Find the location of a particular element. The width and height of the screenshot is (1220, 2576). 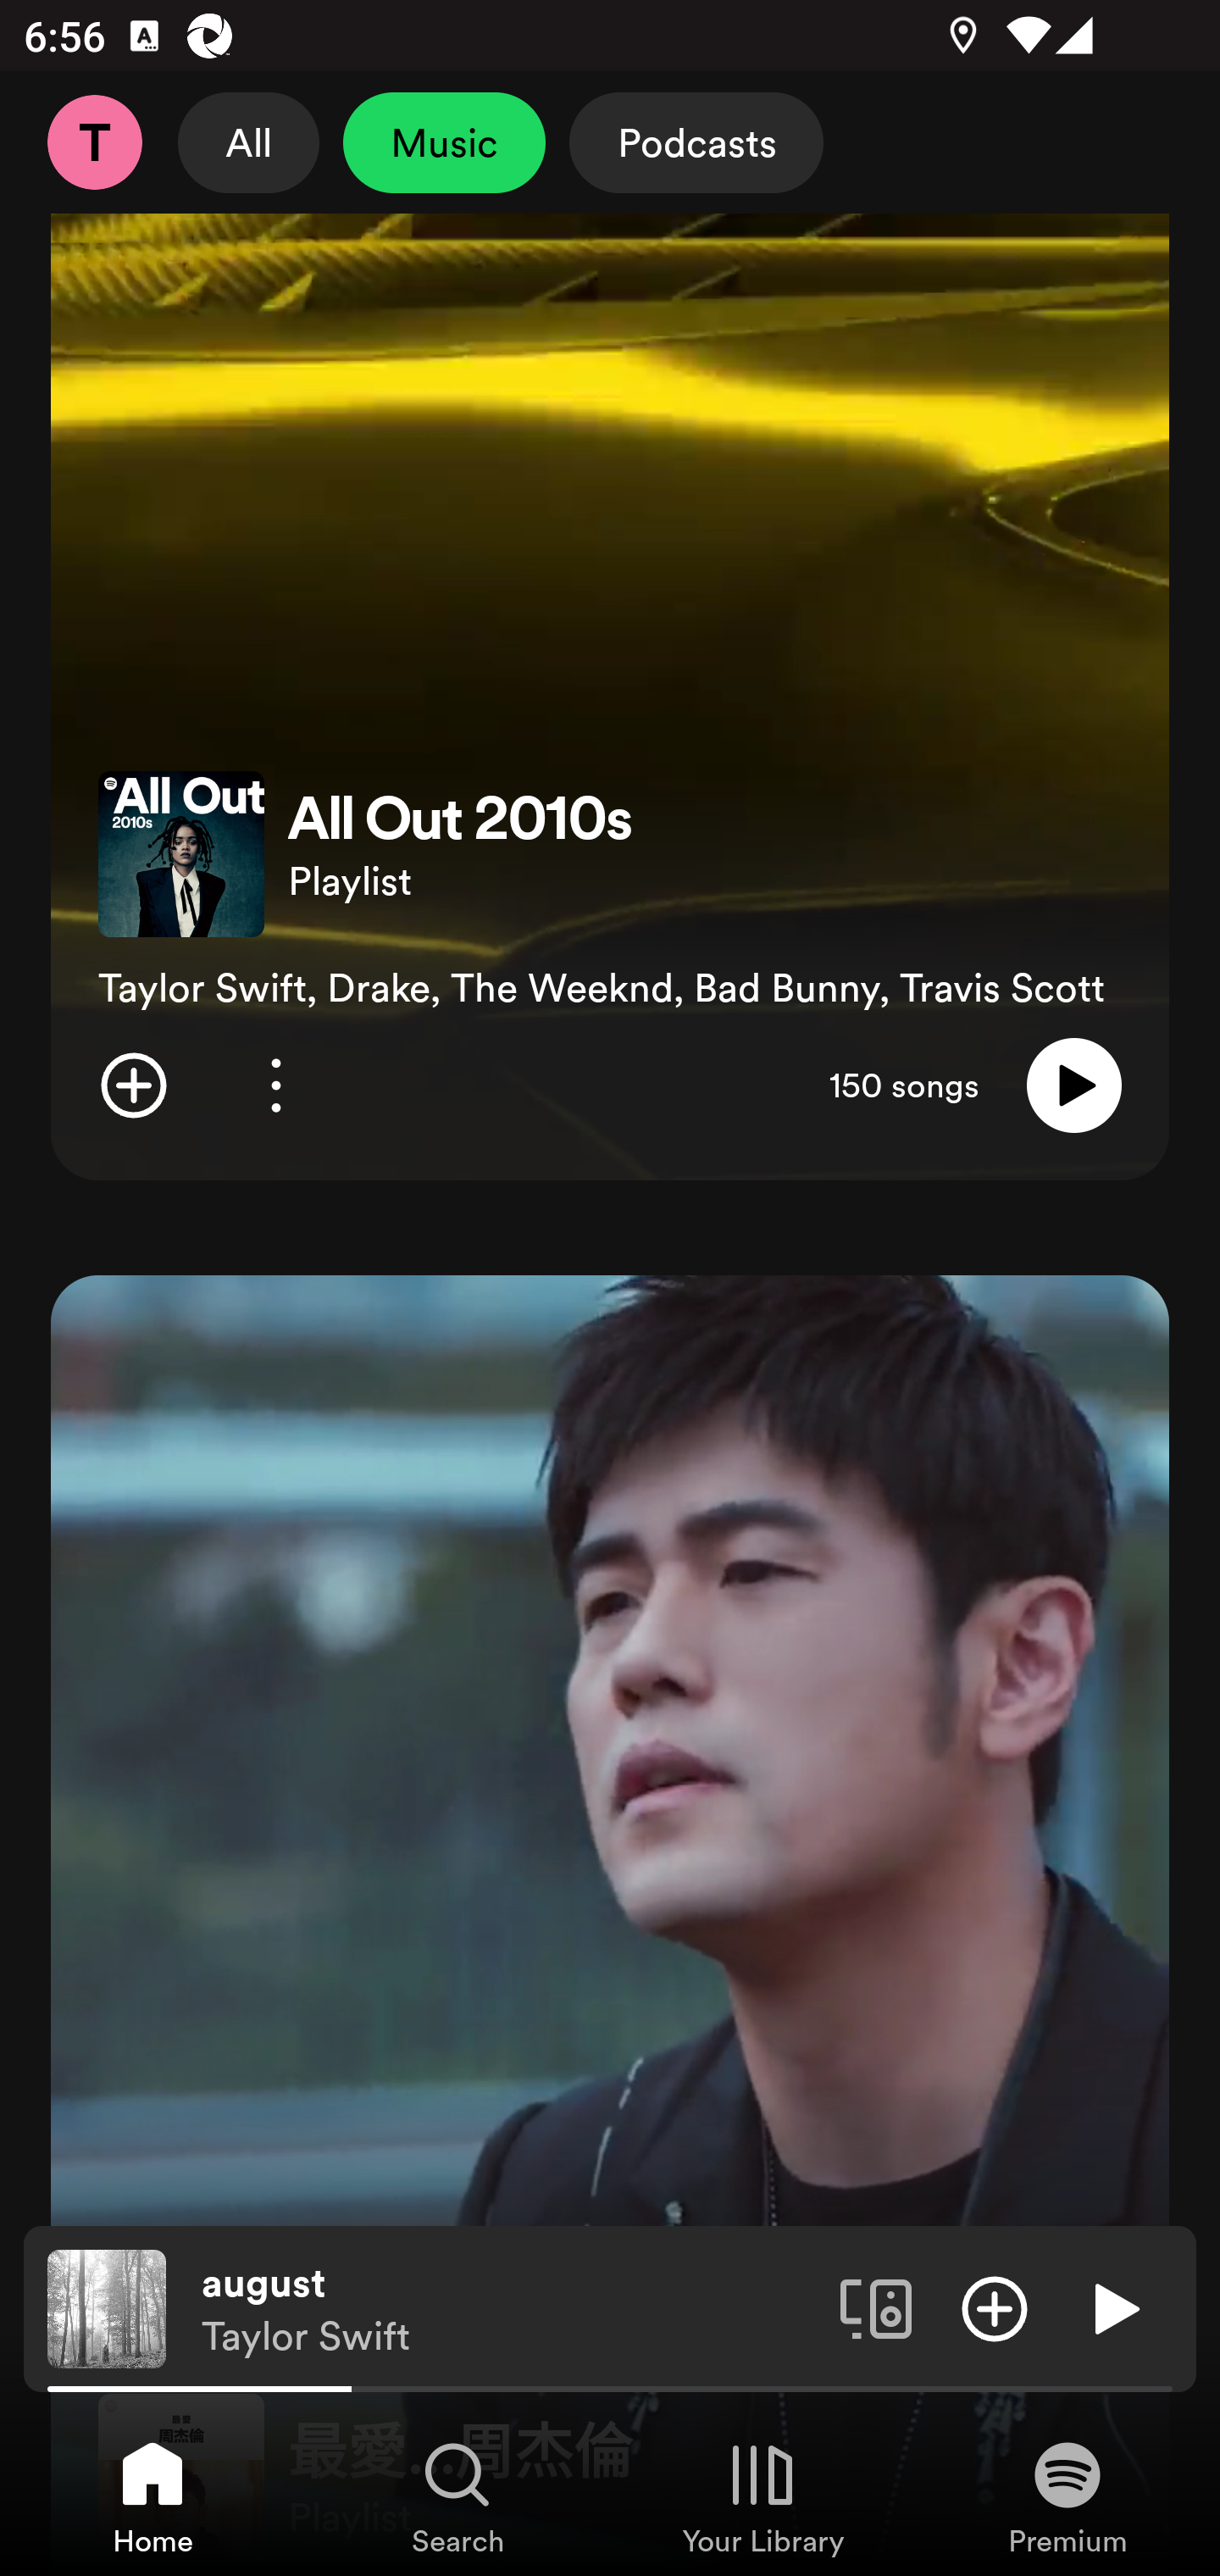

Your Library, Tab 3 of 4 Your Library Your Library is located at coordinates (762, 2496).